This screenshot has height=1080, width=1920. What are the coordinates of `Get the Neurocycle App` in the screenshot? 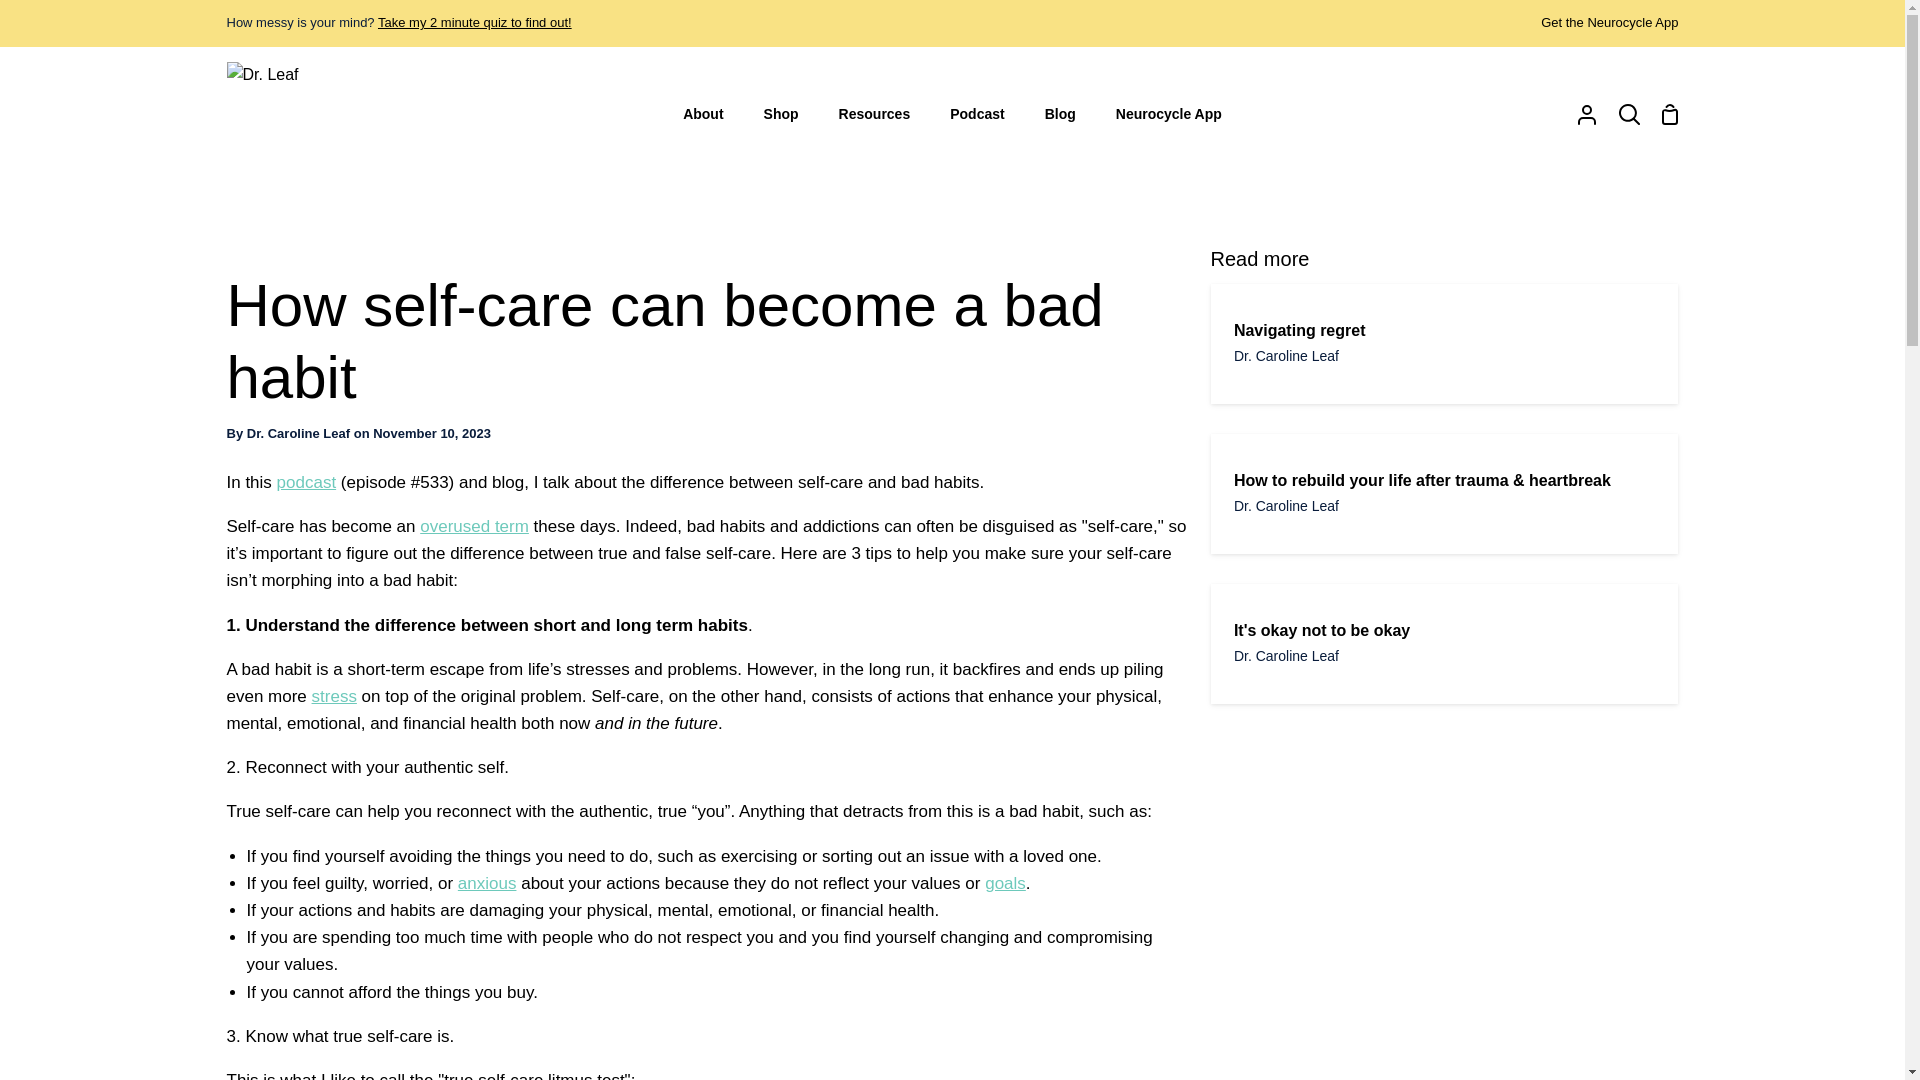 It's located at (1610, 22).